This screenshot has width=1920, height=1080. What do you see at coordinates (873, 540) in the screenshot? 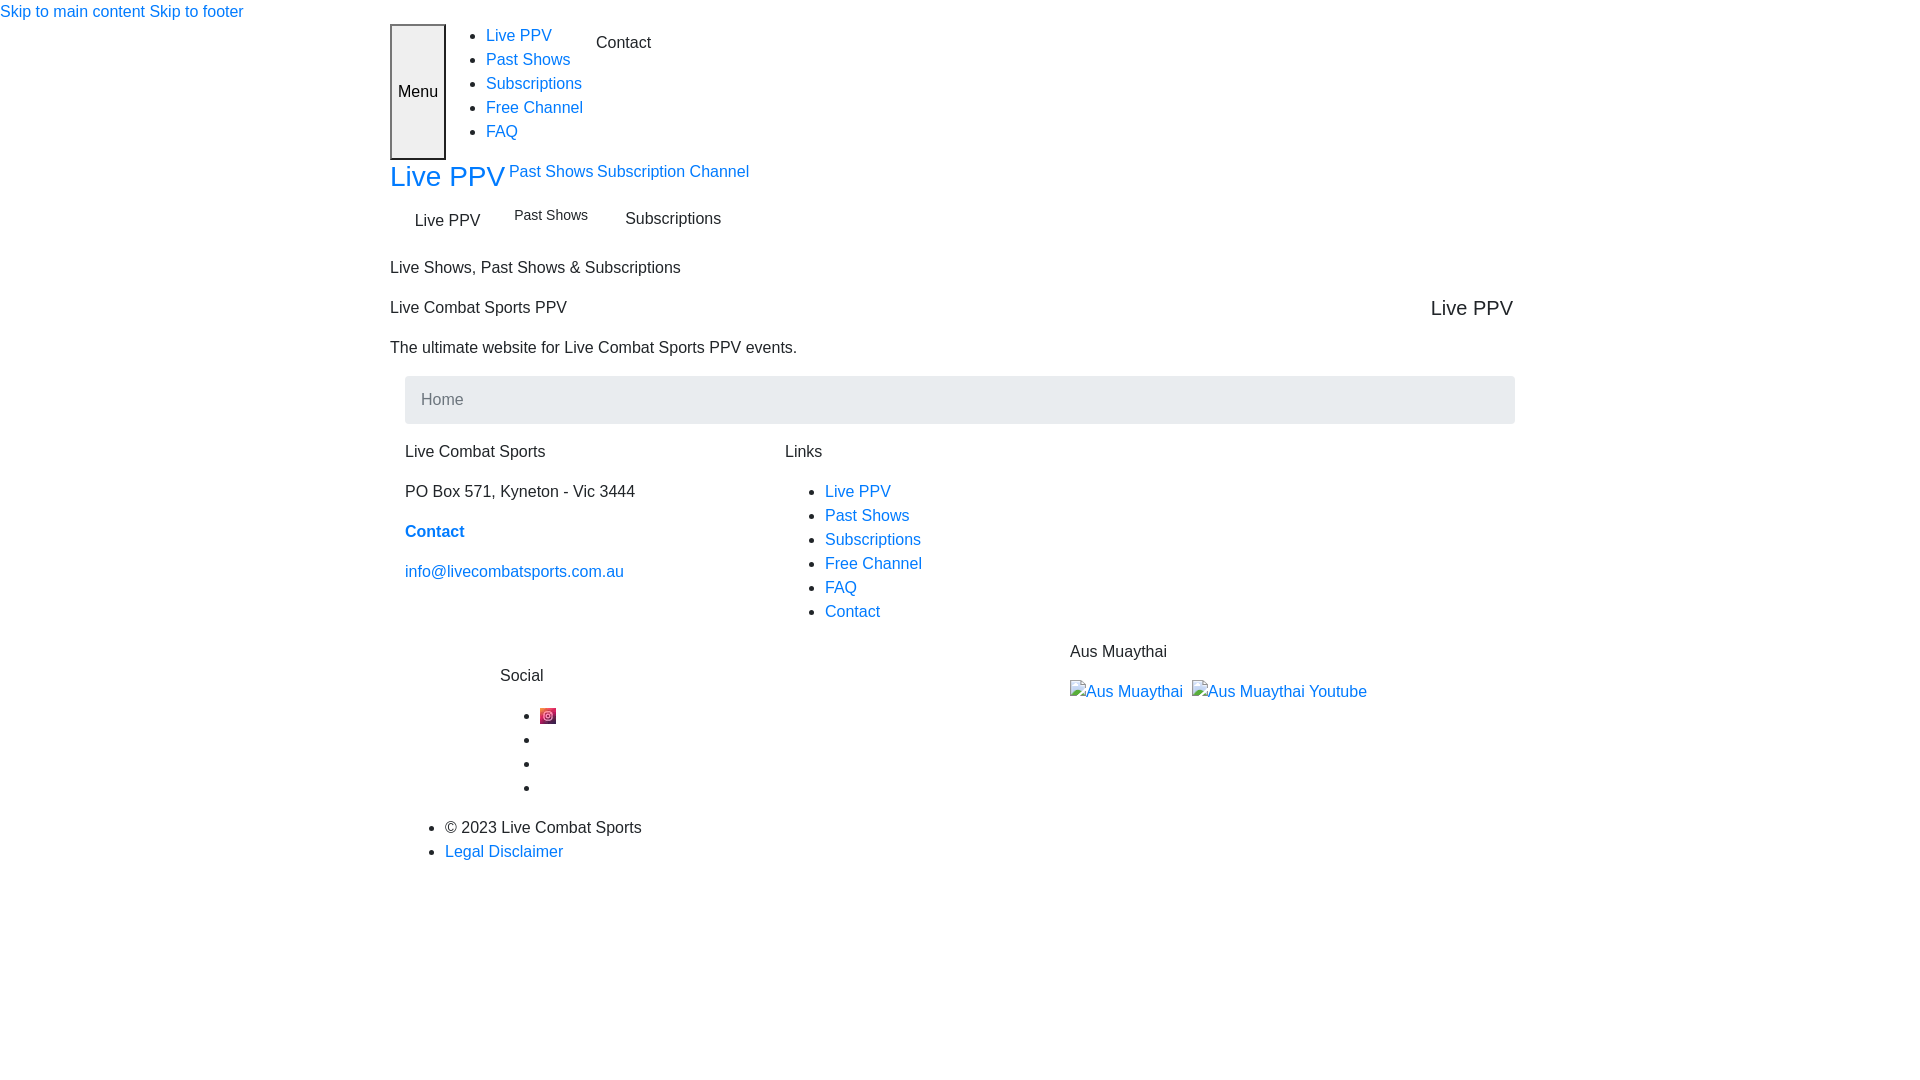
I see `Subscriptions` at bounding box center [873, 540].